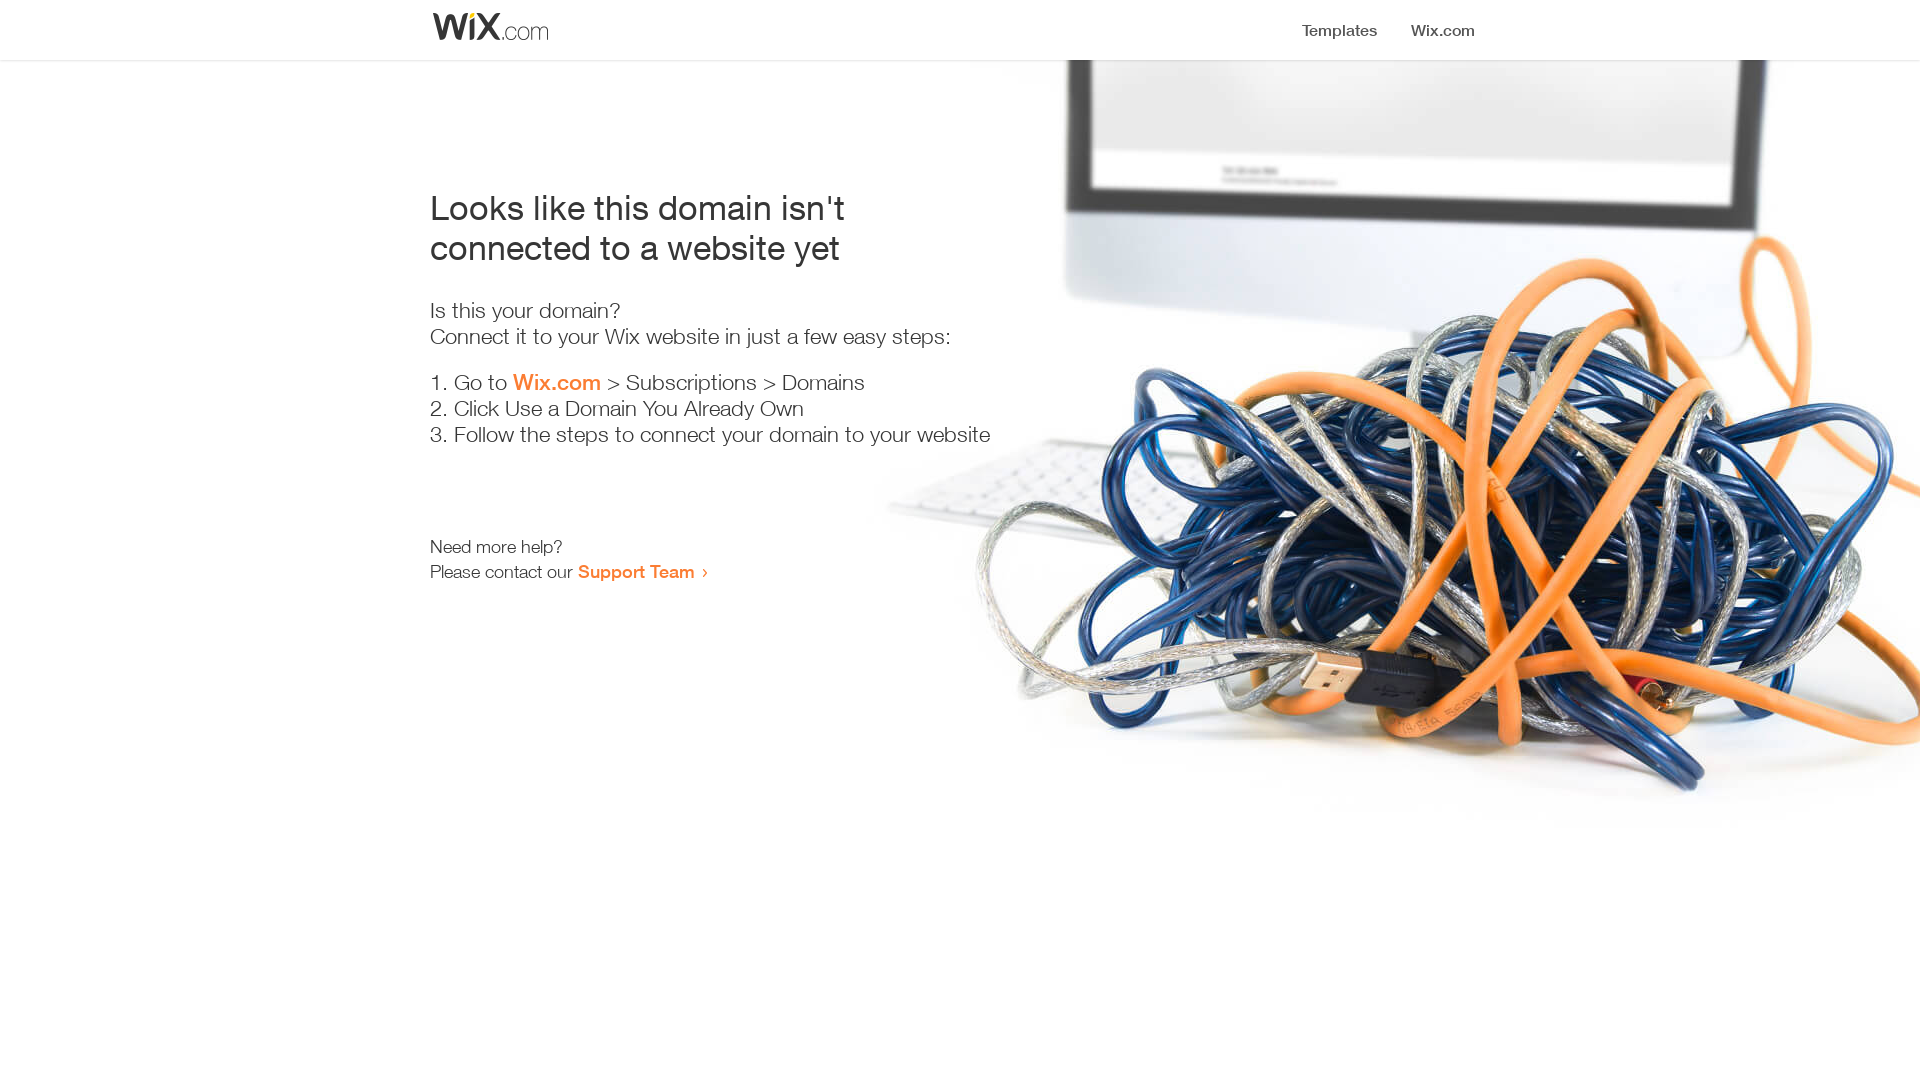 The width and height of the screenshot is (1920, 1080). I want to click on Wix.com, so click(557, 382).